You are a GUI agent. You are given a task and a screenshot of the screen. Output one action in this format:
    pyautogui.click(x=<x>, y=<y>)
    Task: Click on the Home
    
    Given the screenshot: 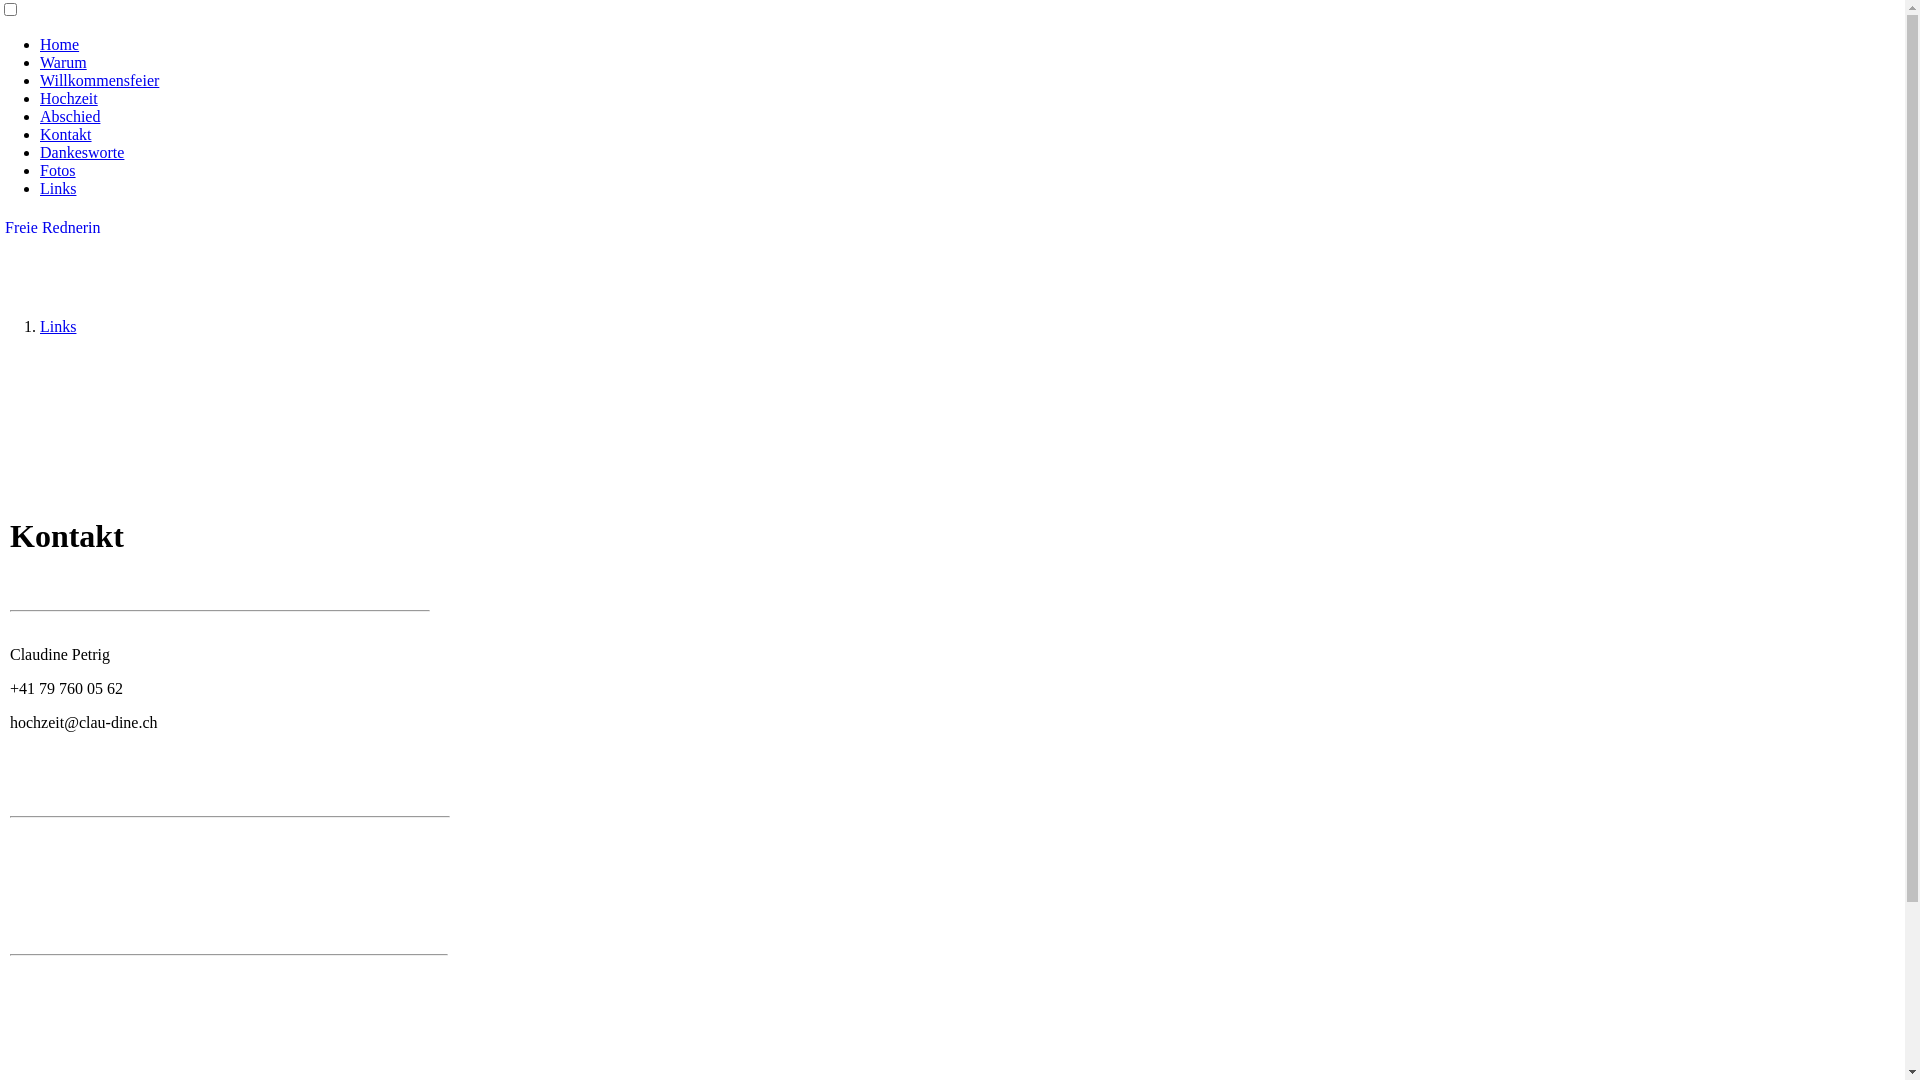 What is the action you would take?
    pyautogui.click(x=60, y=44)
    